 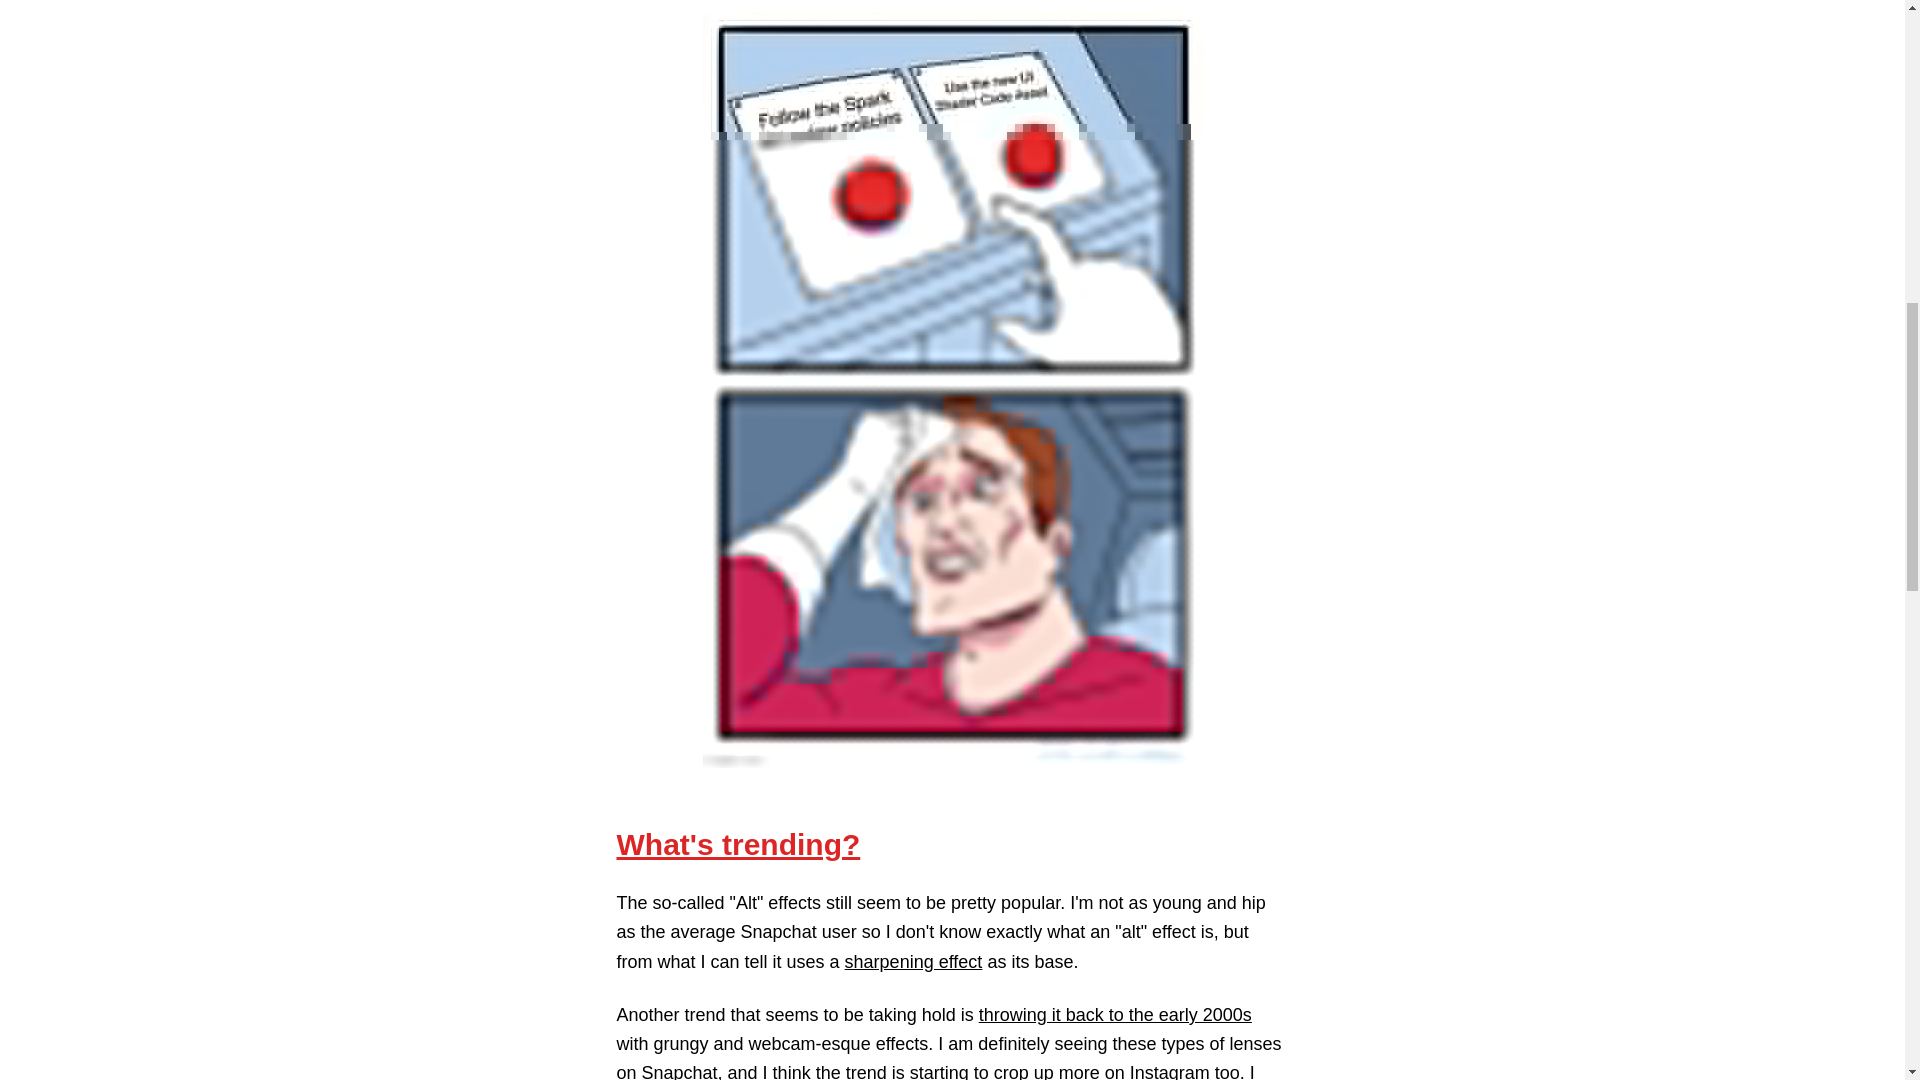 What do you see at coordinates (738, 844) in the screenshot?
I see `What's trending?` at bounding box center [738, 844].